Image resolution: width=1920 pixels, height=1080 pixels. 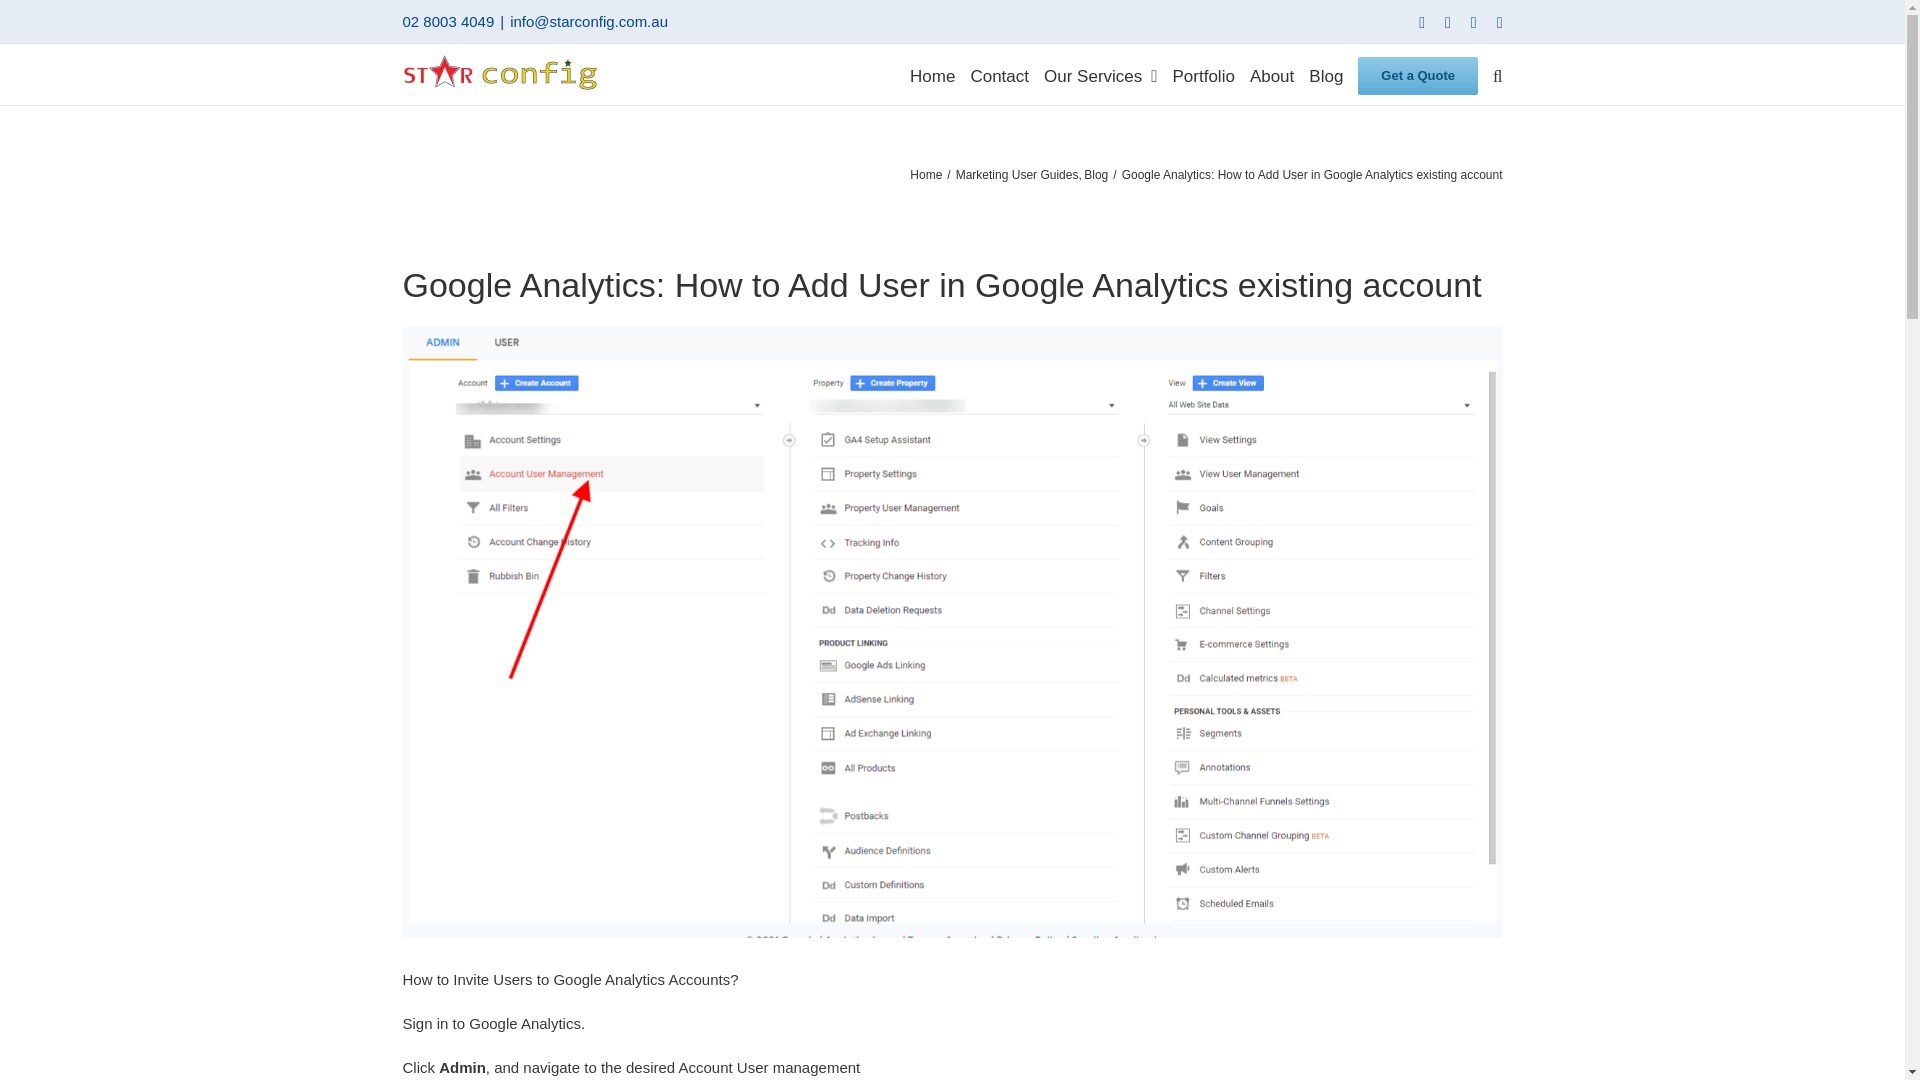 What do you see at coordinates (447, 21) in the screenshot?
I see `02 8003 4049` at bounding box center [447, 21].